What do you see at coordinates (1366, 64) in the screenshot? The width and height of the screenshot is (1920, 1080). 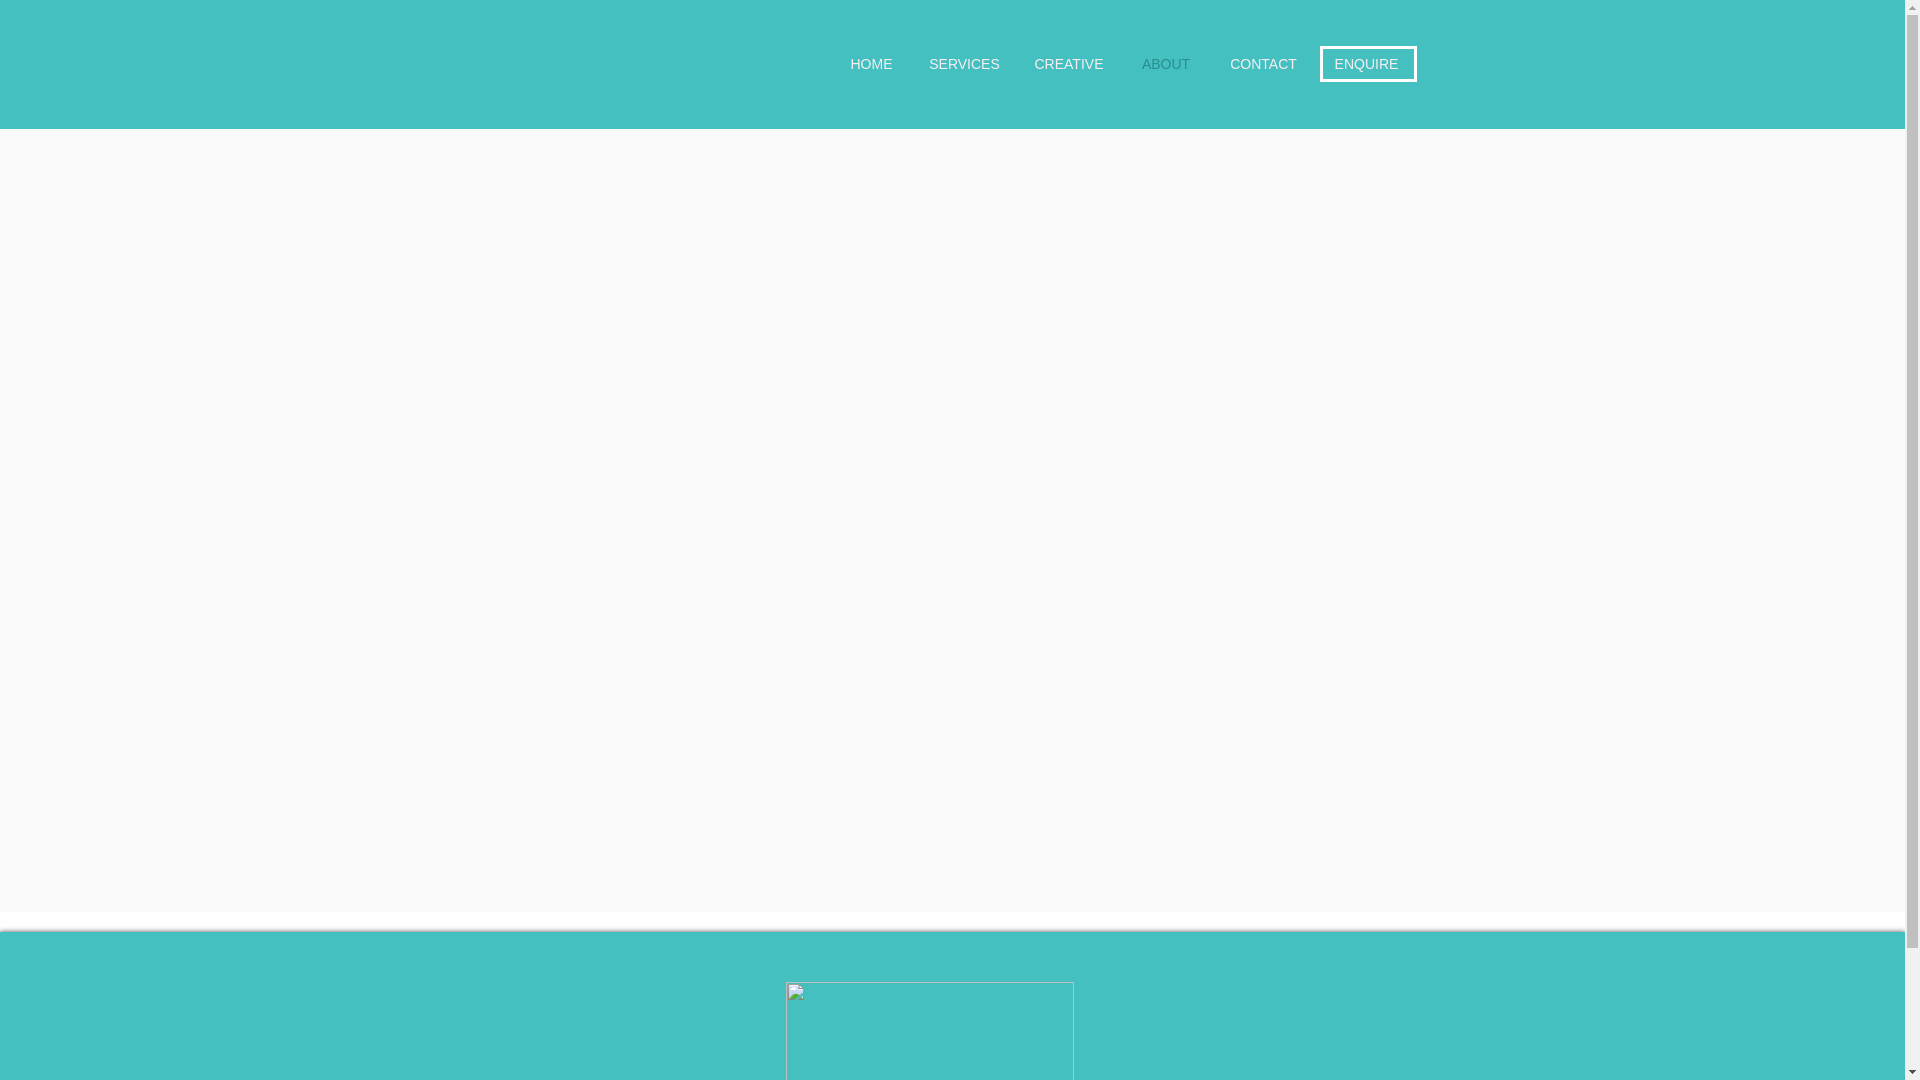 I see `ENQUIRE` at bounding box center [1366, 64].